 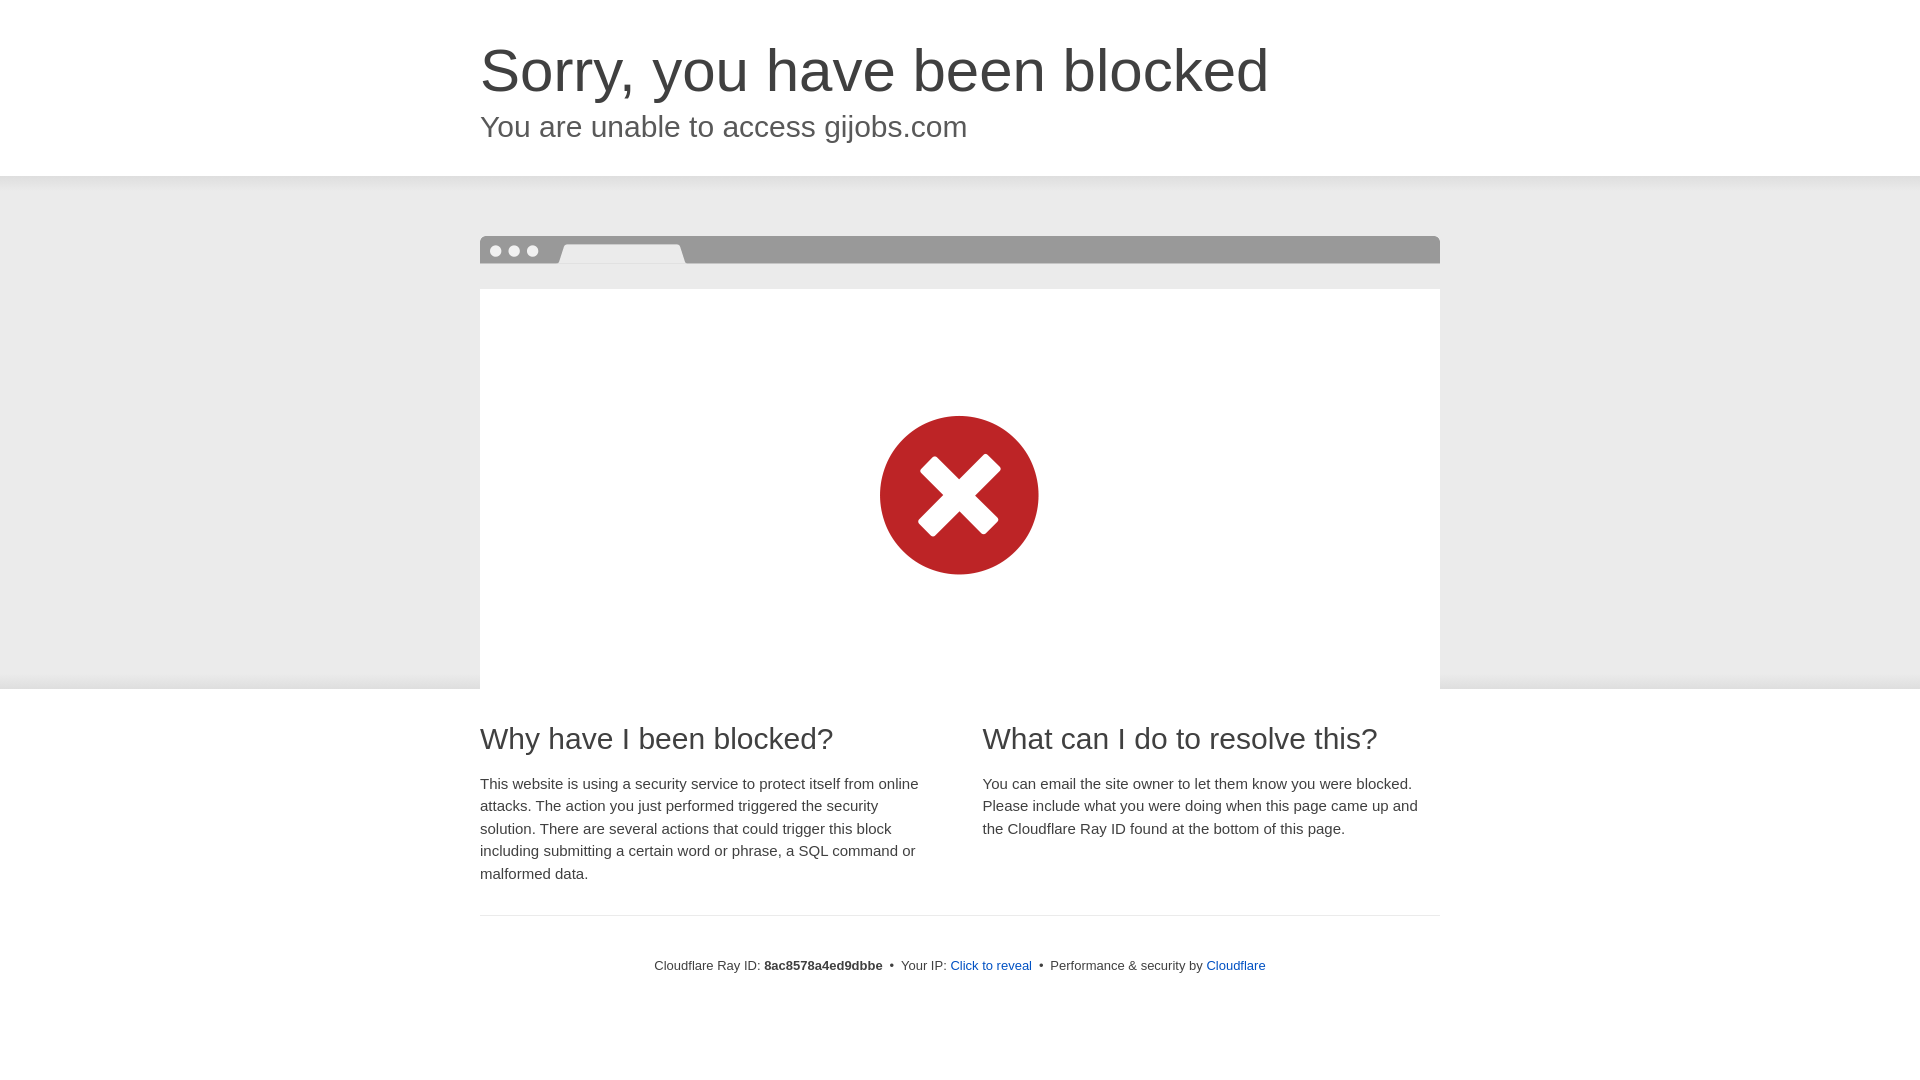 What do you see at coordinates (1235, 965) in the screenshot?
I see `Cloudflare` at bounding box center [1235, 965].